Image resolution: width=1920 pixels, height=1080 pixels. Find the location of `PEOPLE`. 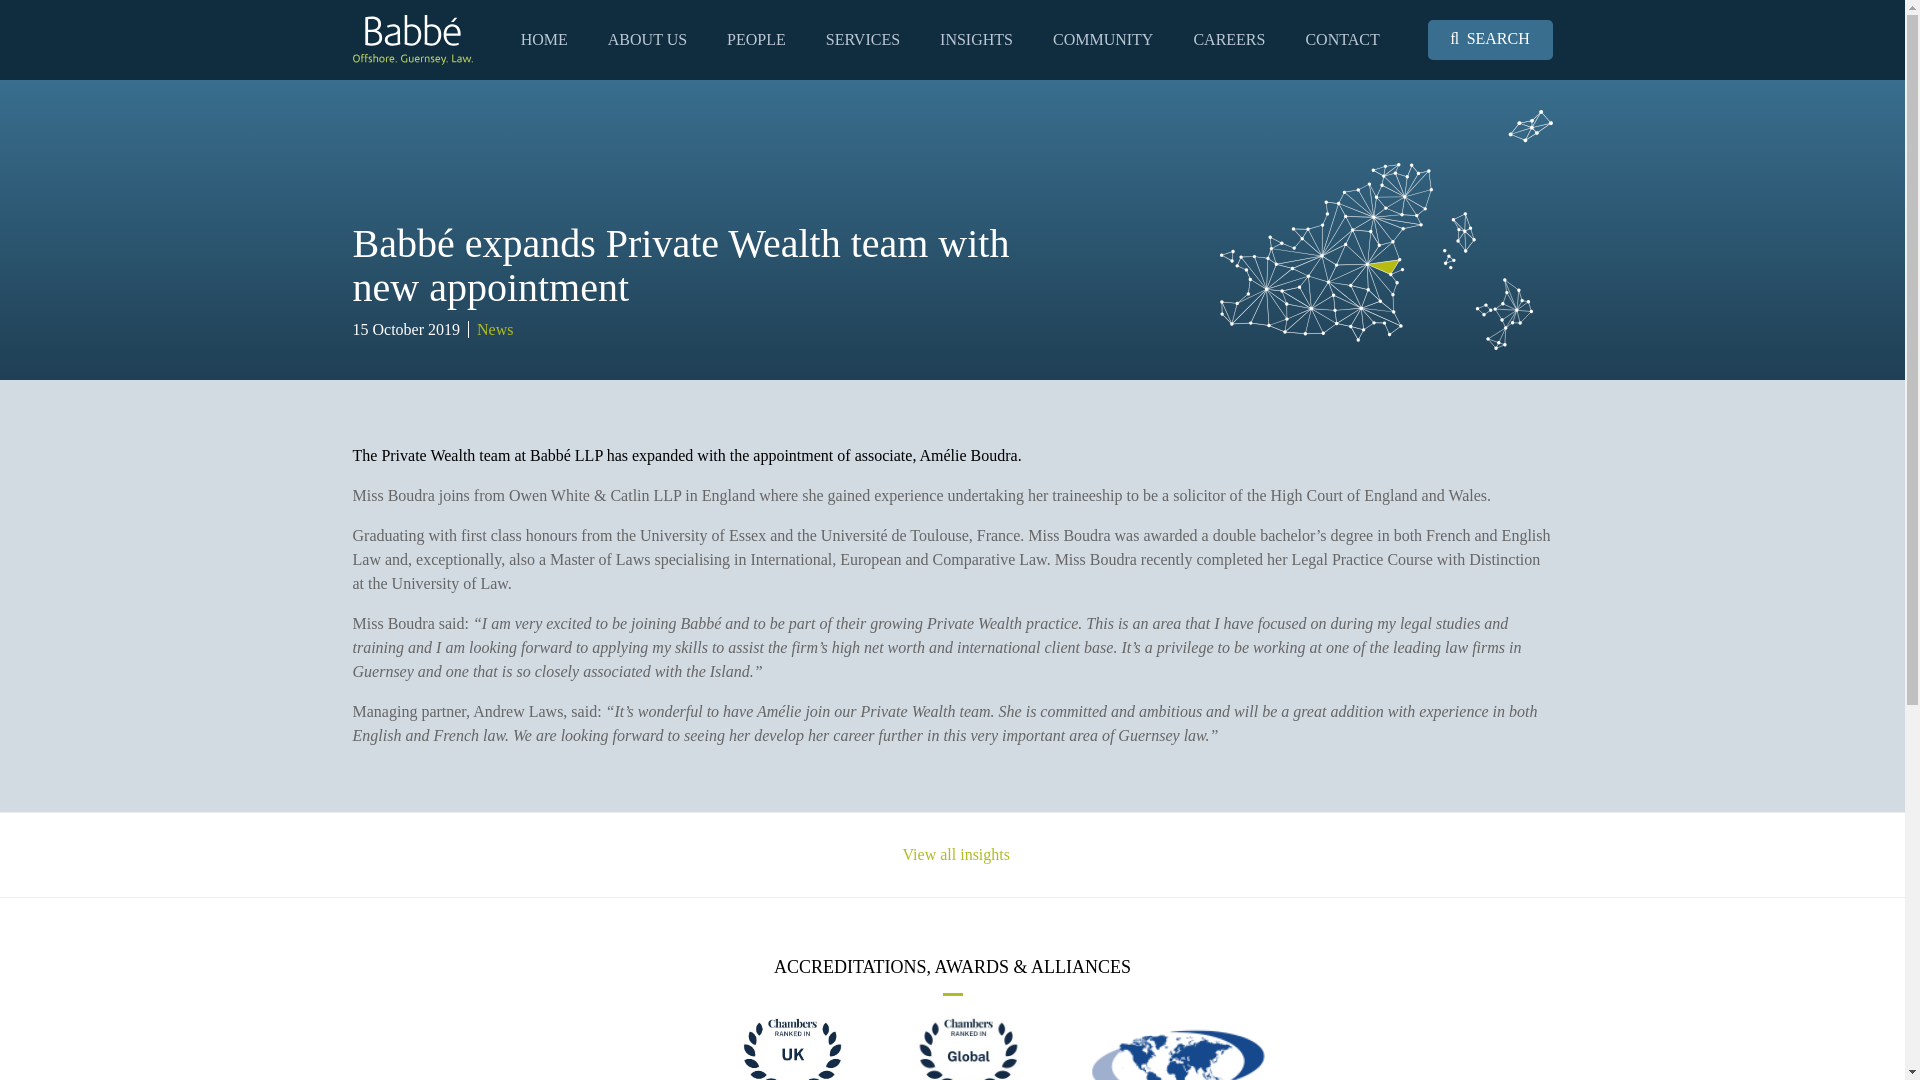

PEOPLE is located at coordinates (756, 39).